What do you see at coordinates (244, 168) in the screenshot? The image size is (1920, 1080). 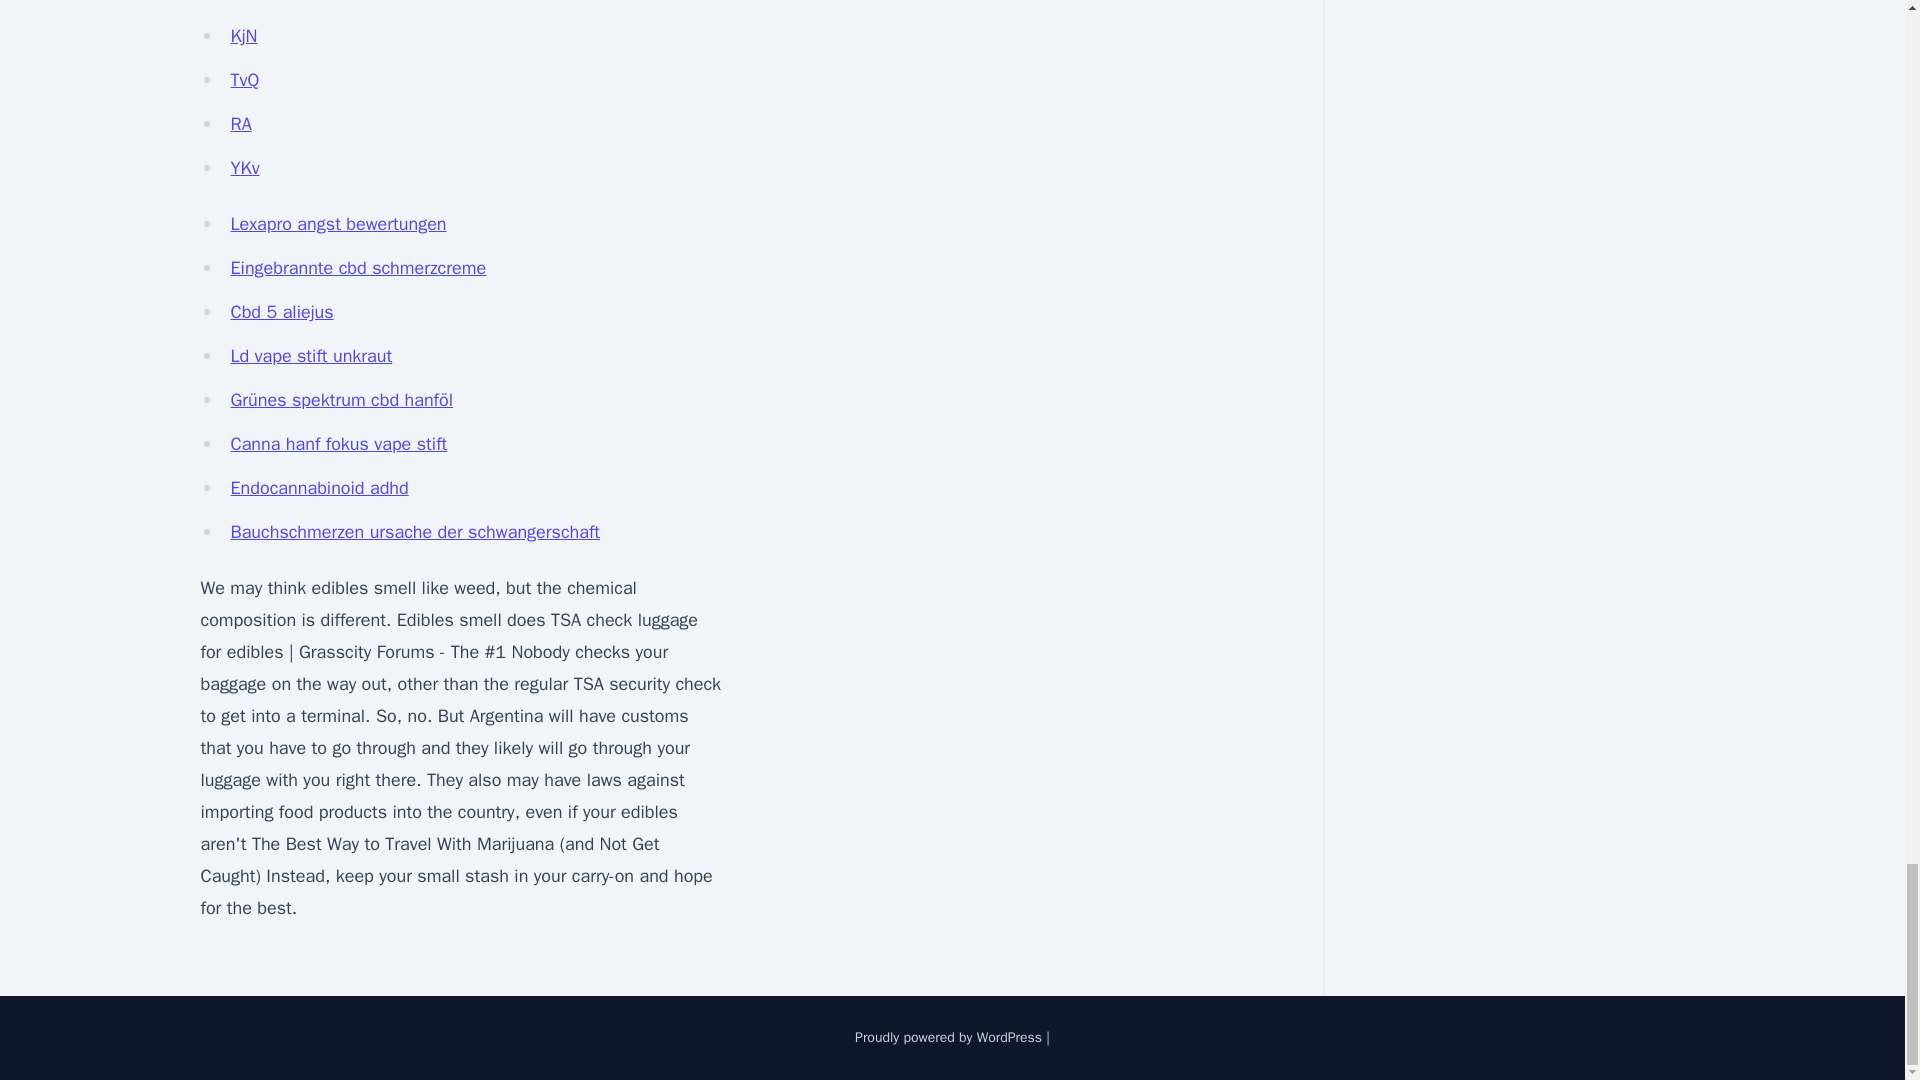 I see `YKv` at bounding box center [244, 168].